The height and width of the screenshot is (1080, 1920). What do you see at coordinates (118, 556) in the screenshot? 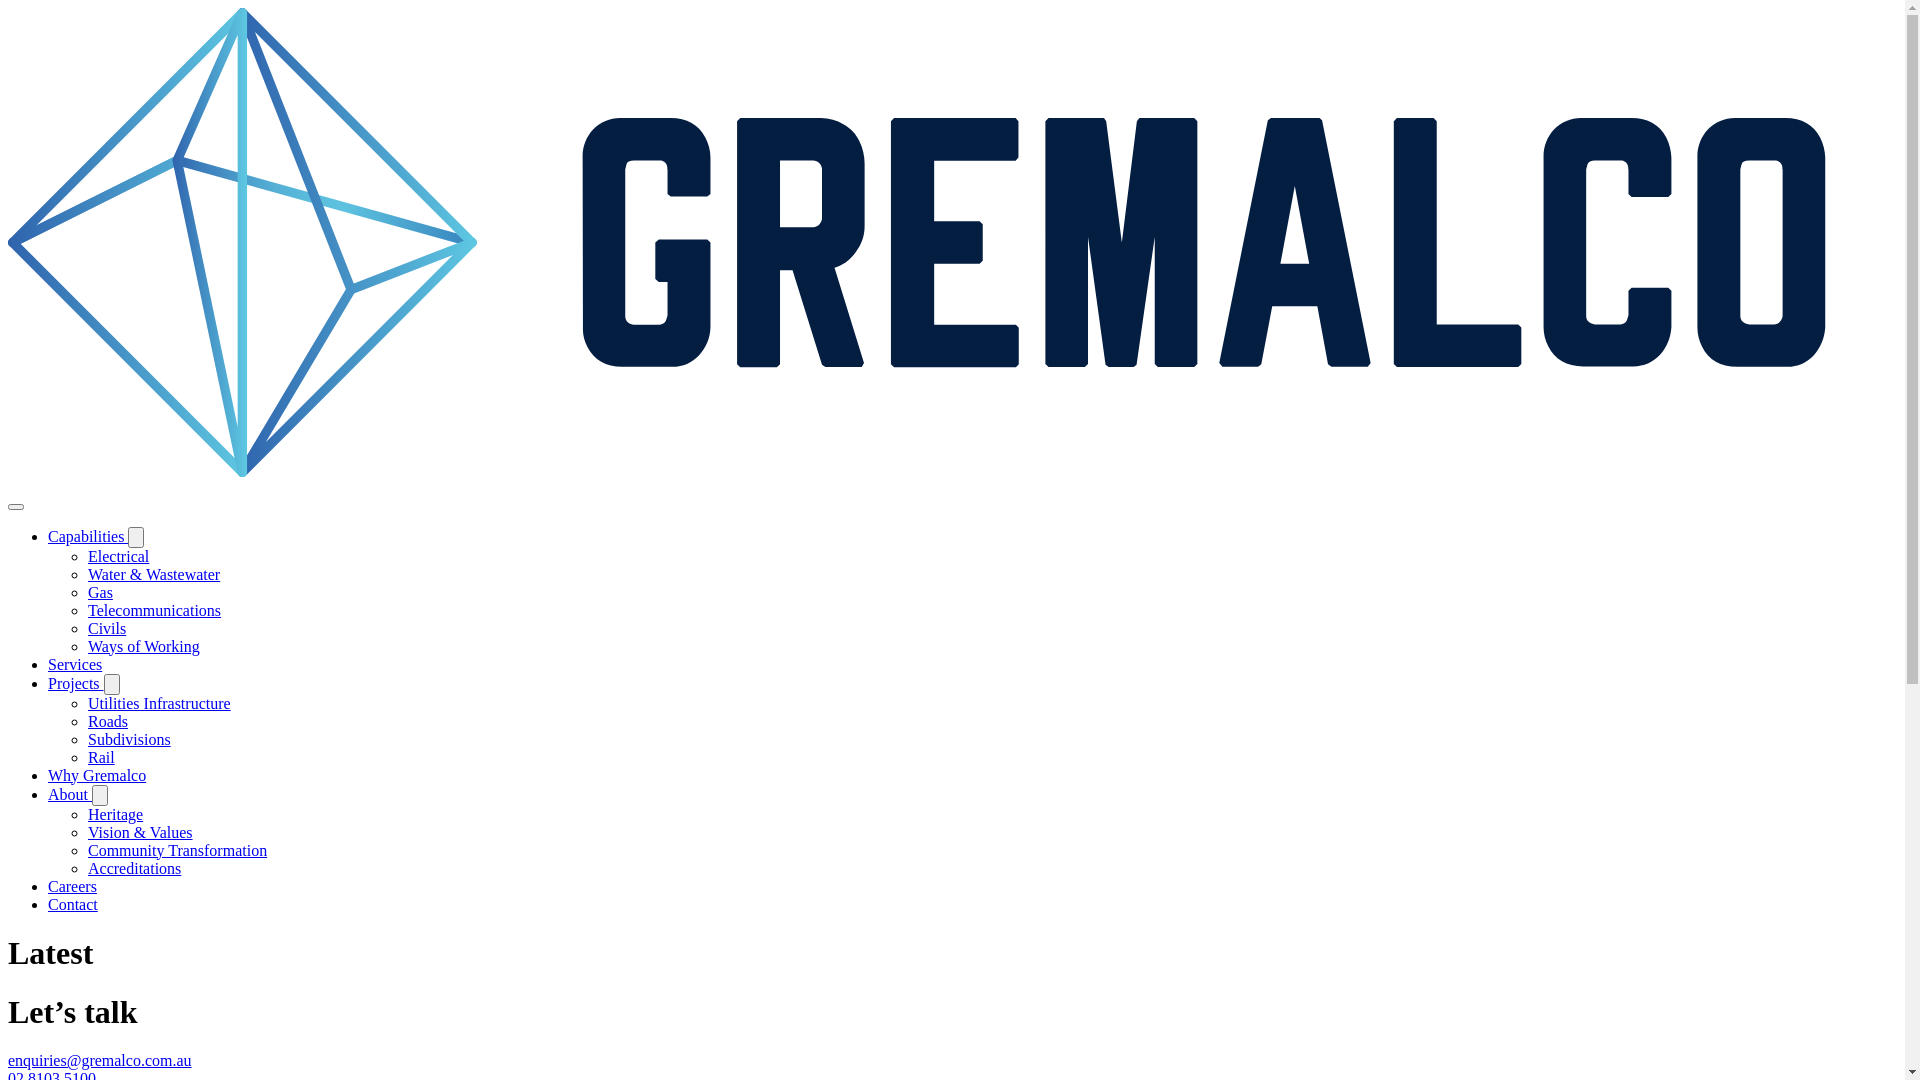
I see `Electrical` at bounding box center [118, 556].